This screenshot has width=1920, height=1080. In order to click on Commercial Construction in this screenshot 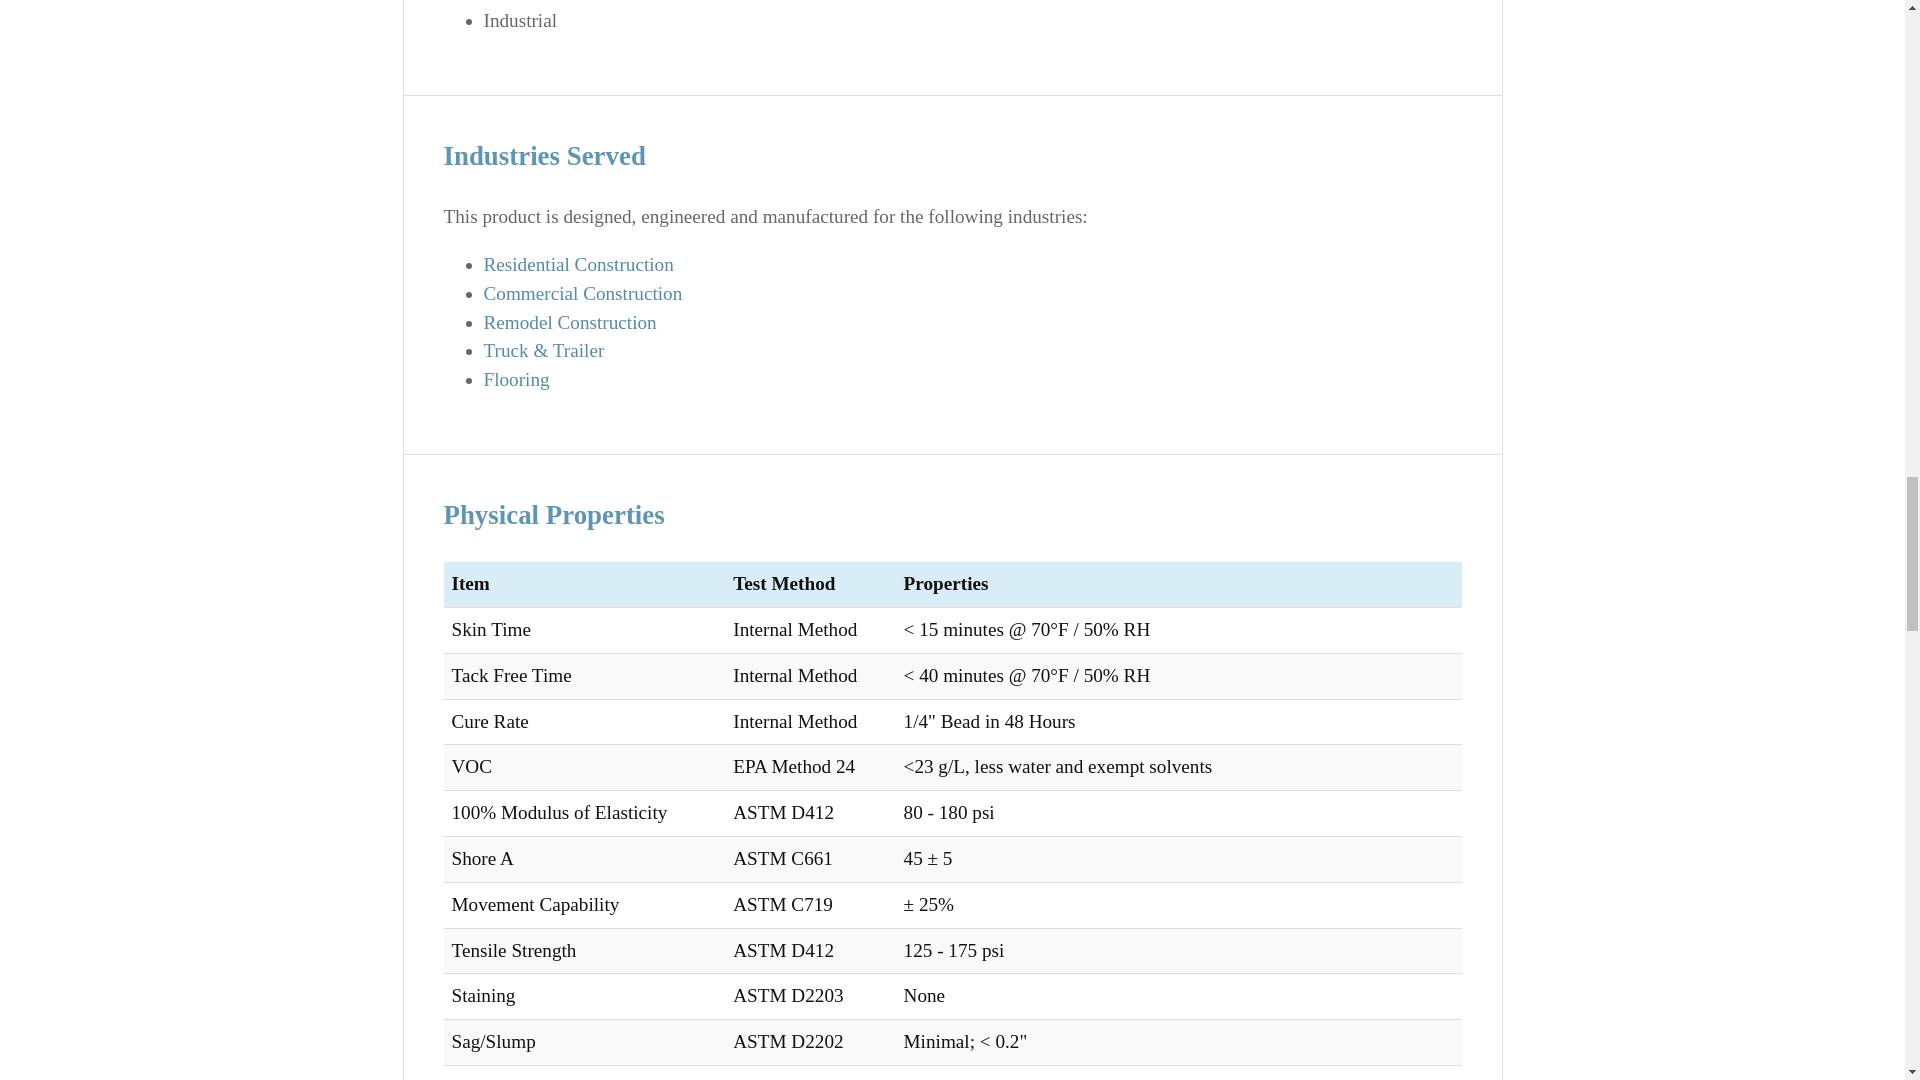, I will do `click(583, 292)`.